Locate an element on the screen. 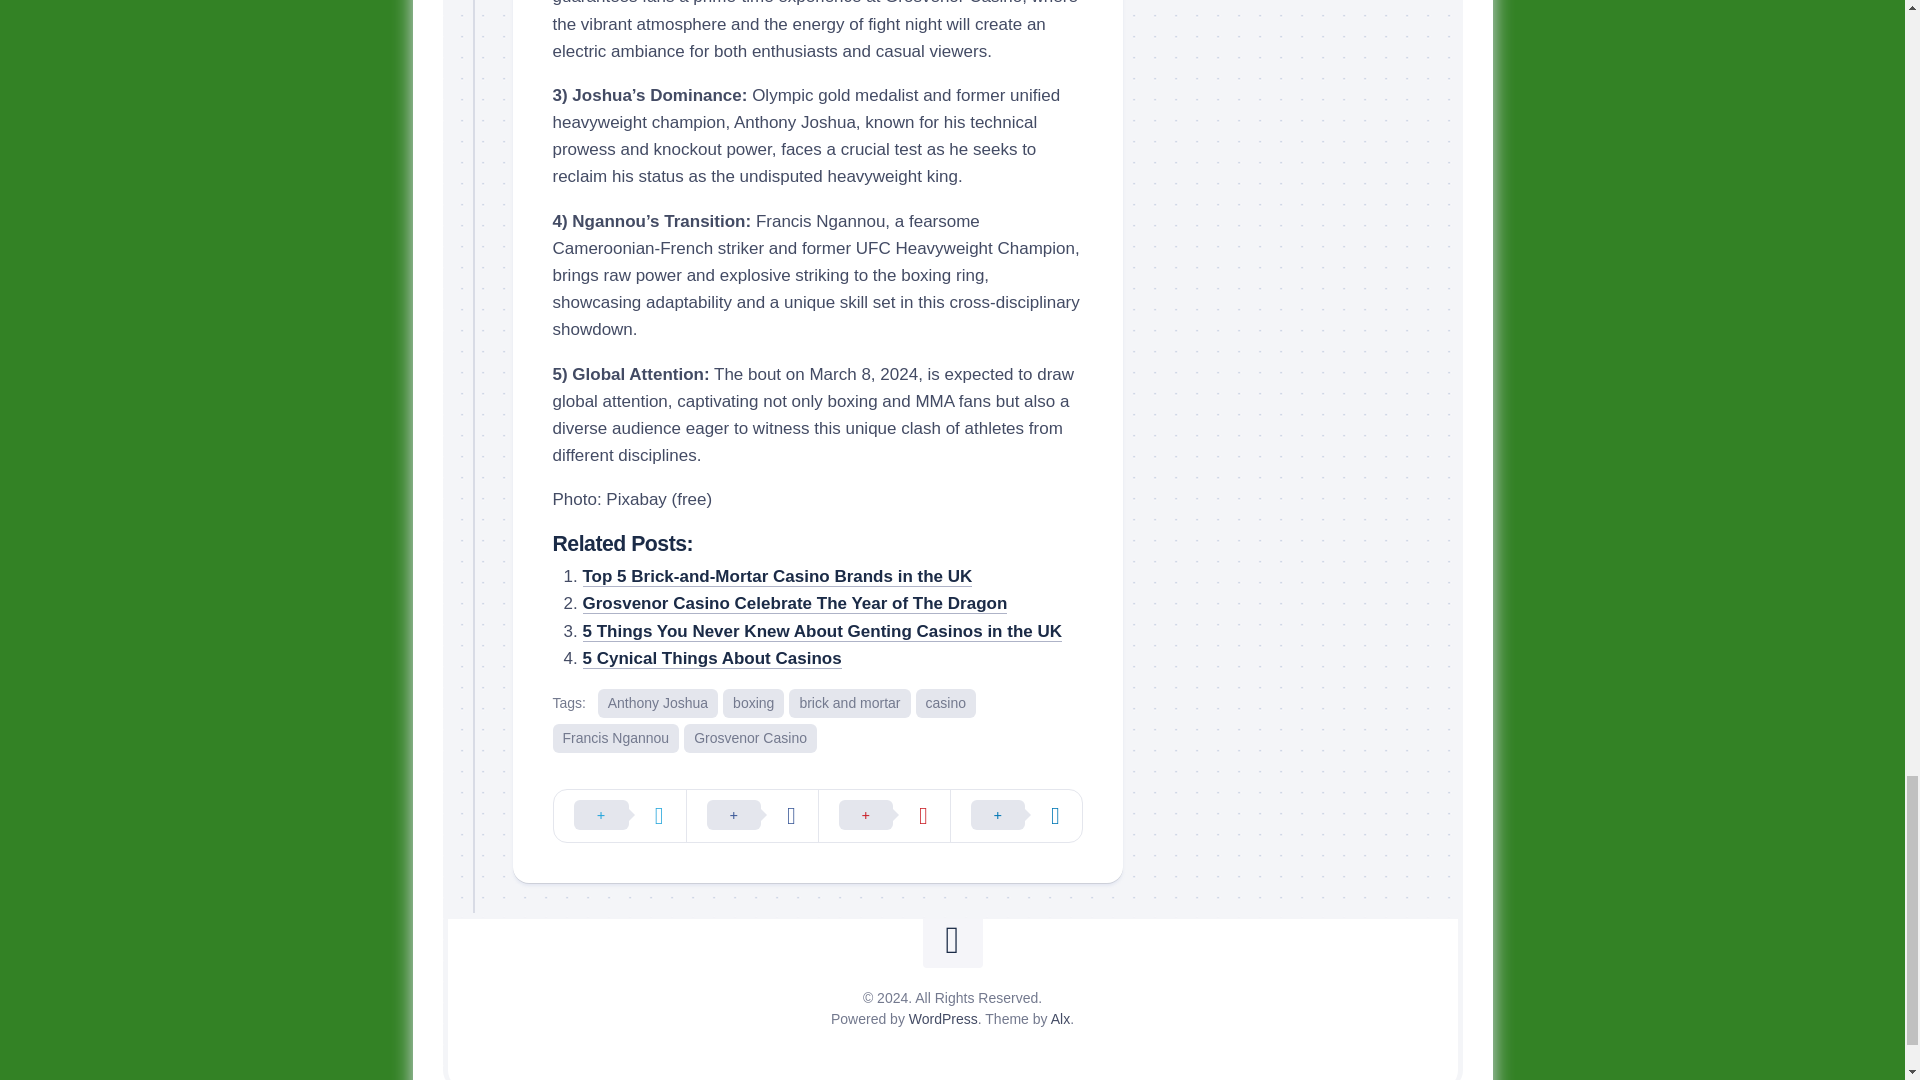 The width and height of the screenshot is (1920, 1080). Grosvenor Casino Celebrate The Year of The Dragon is located at coordinates (794, 604).